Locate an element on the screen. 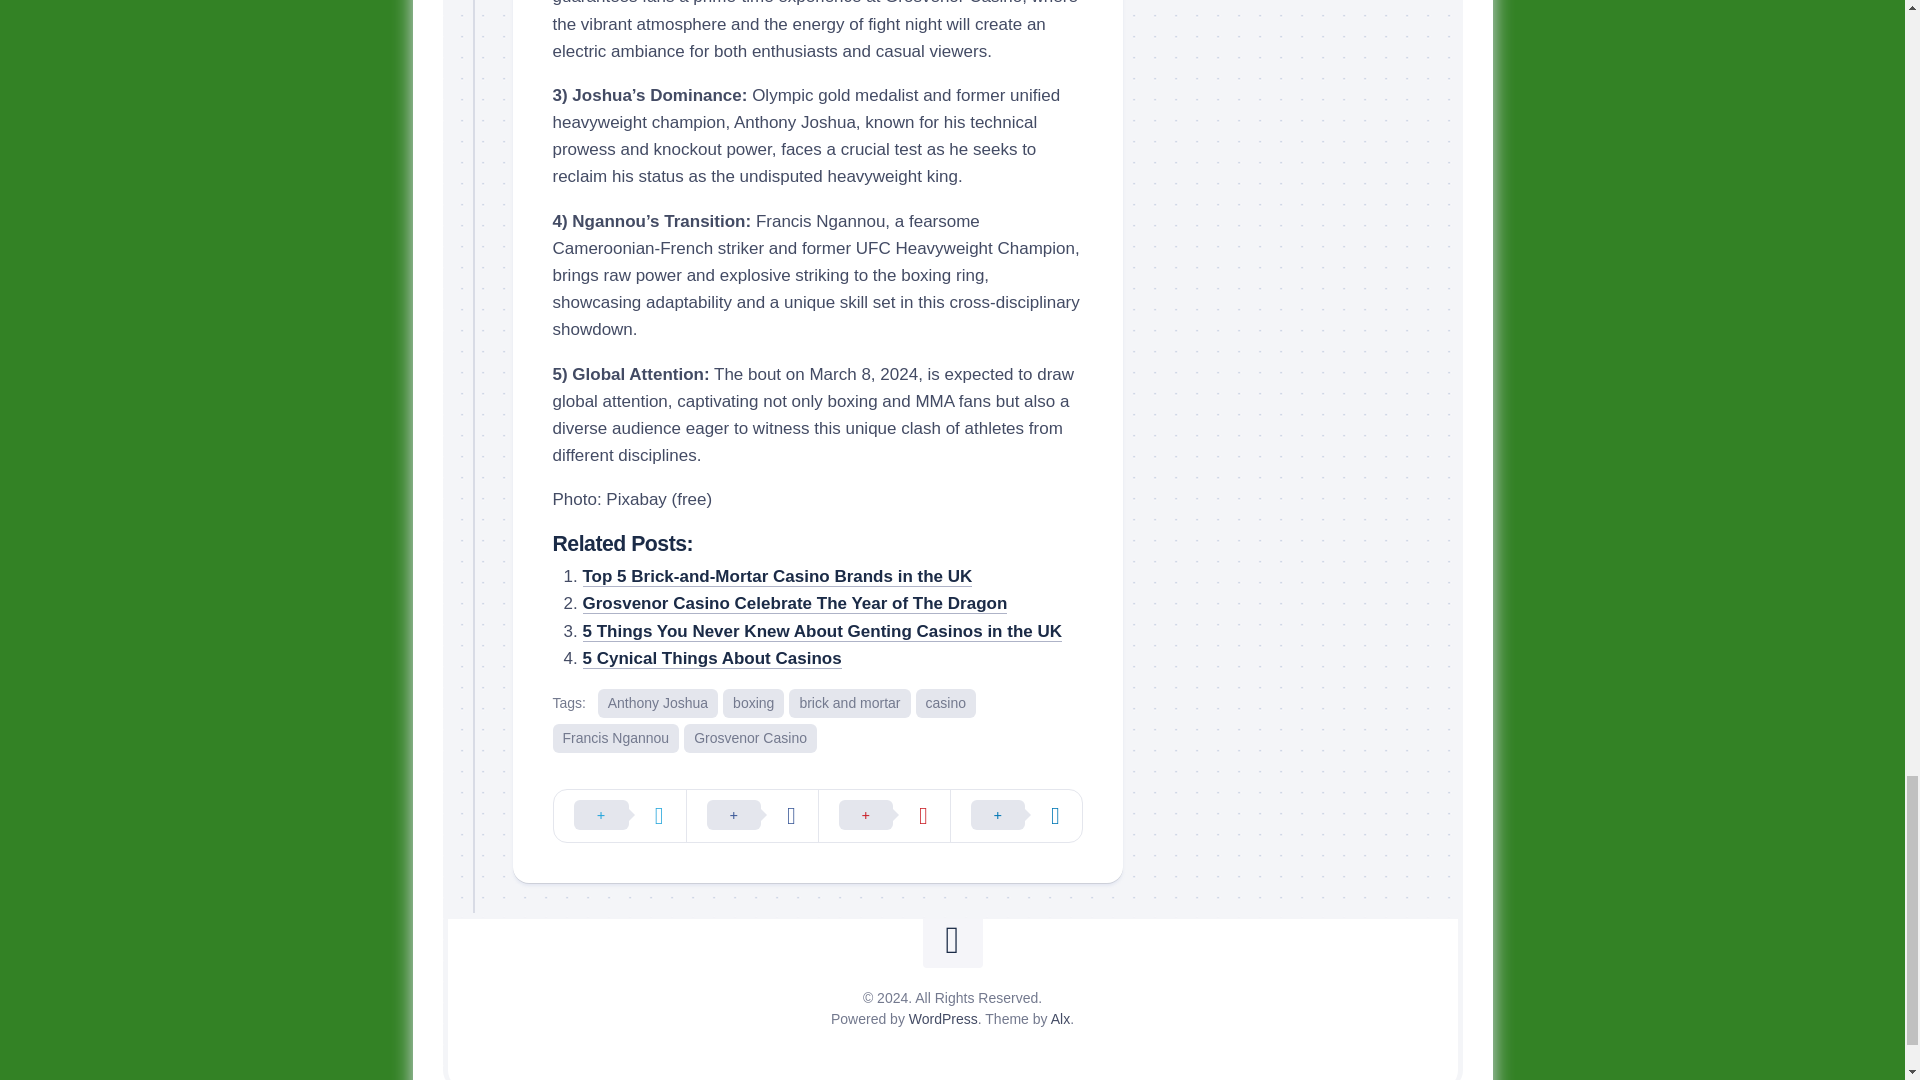 The width and height of the screenshot is (1920, 1080). Grosvenor Casino Celebrate The Year of The Dragon is located at coordinates (794, 604).